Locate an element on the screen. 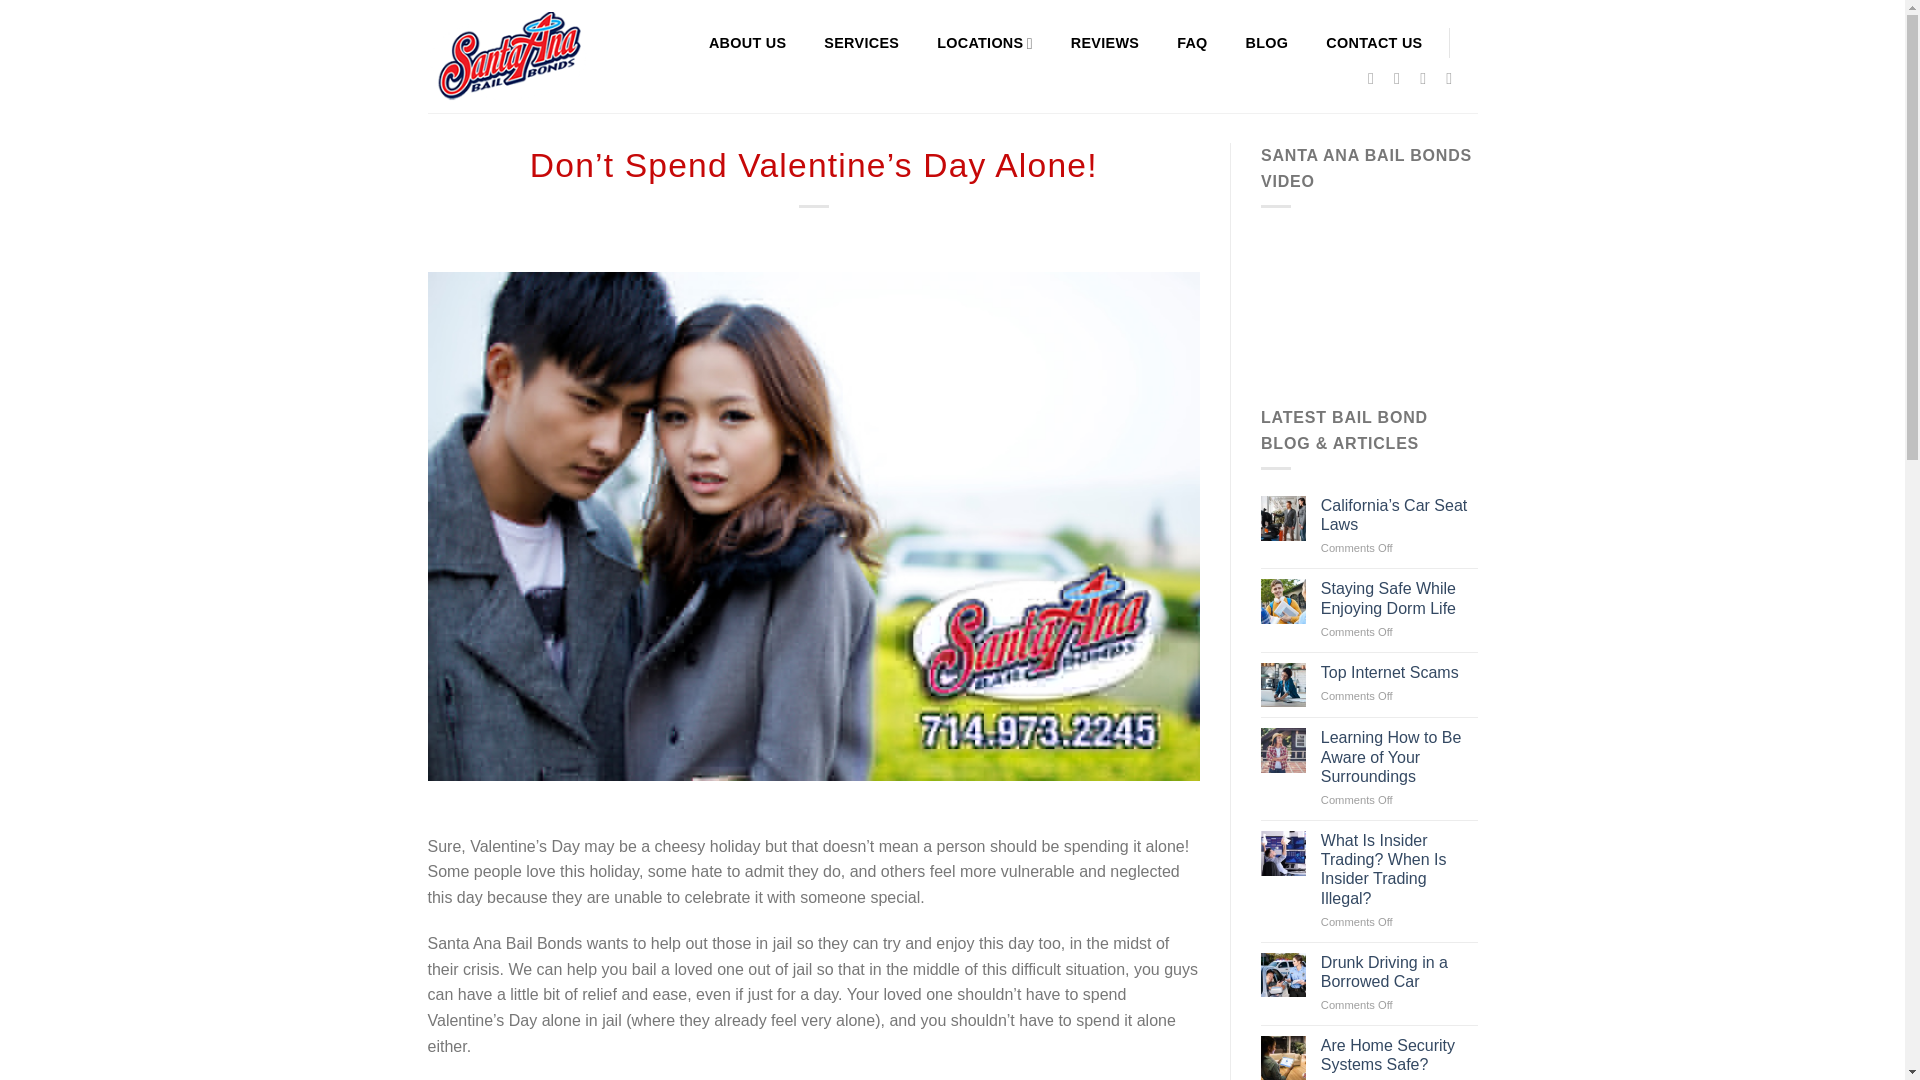 This screenshot has width=1920, height=1080. Staying Safe While Enjoying Dorm Life is located at coordinates (1399, 597).